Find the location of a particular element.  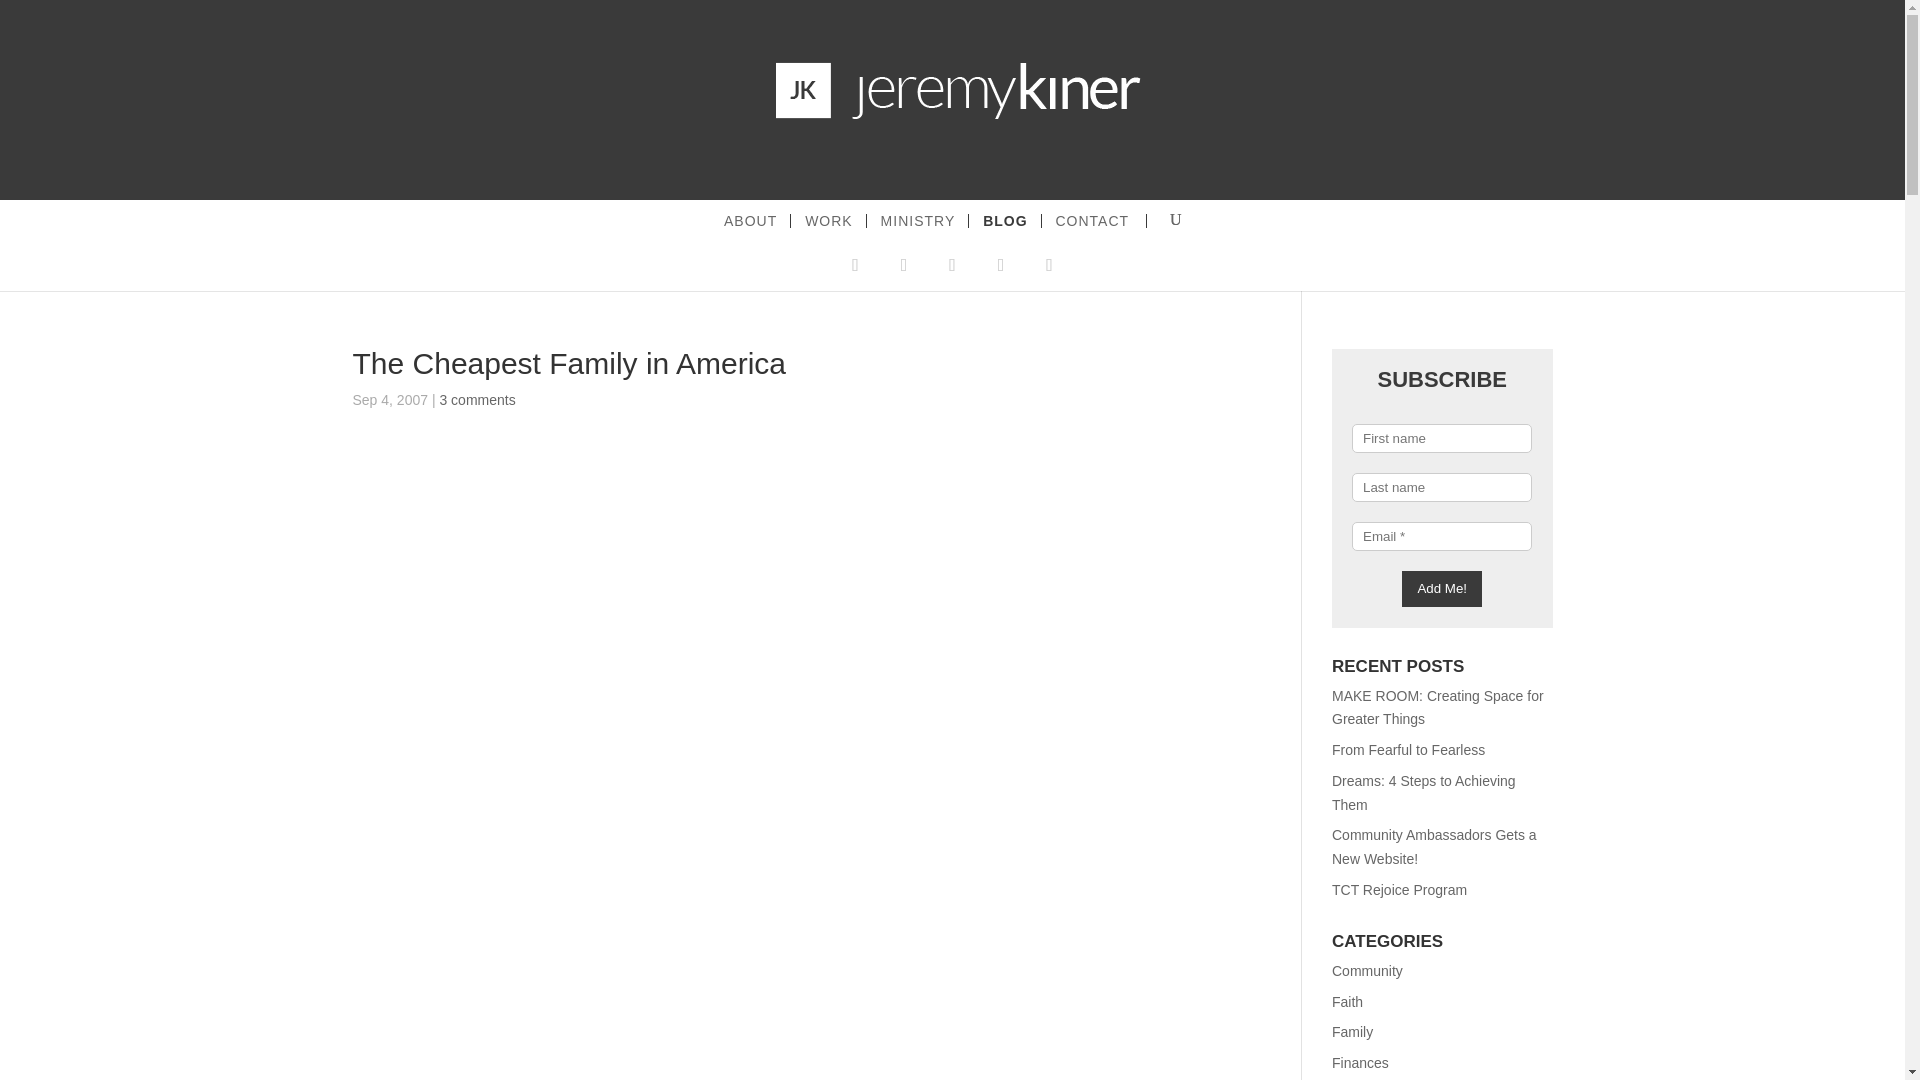

From Fearful to Fearless is located at coordinates (1408, 750).